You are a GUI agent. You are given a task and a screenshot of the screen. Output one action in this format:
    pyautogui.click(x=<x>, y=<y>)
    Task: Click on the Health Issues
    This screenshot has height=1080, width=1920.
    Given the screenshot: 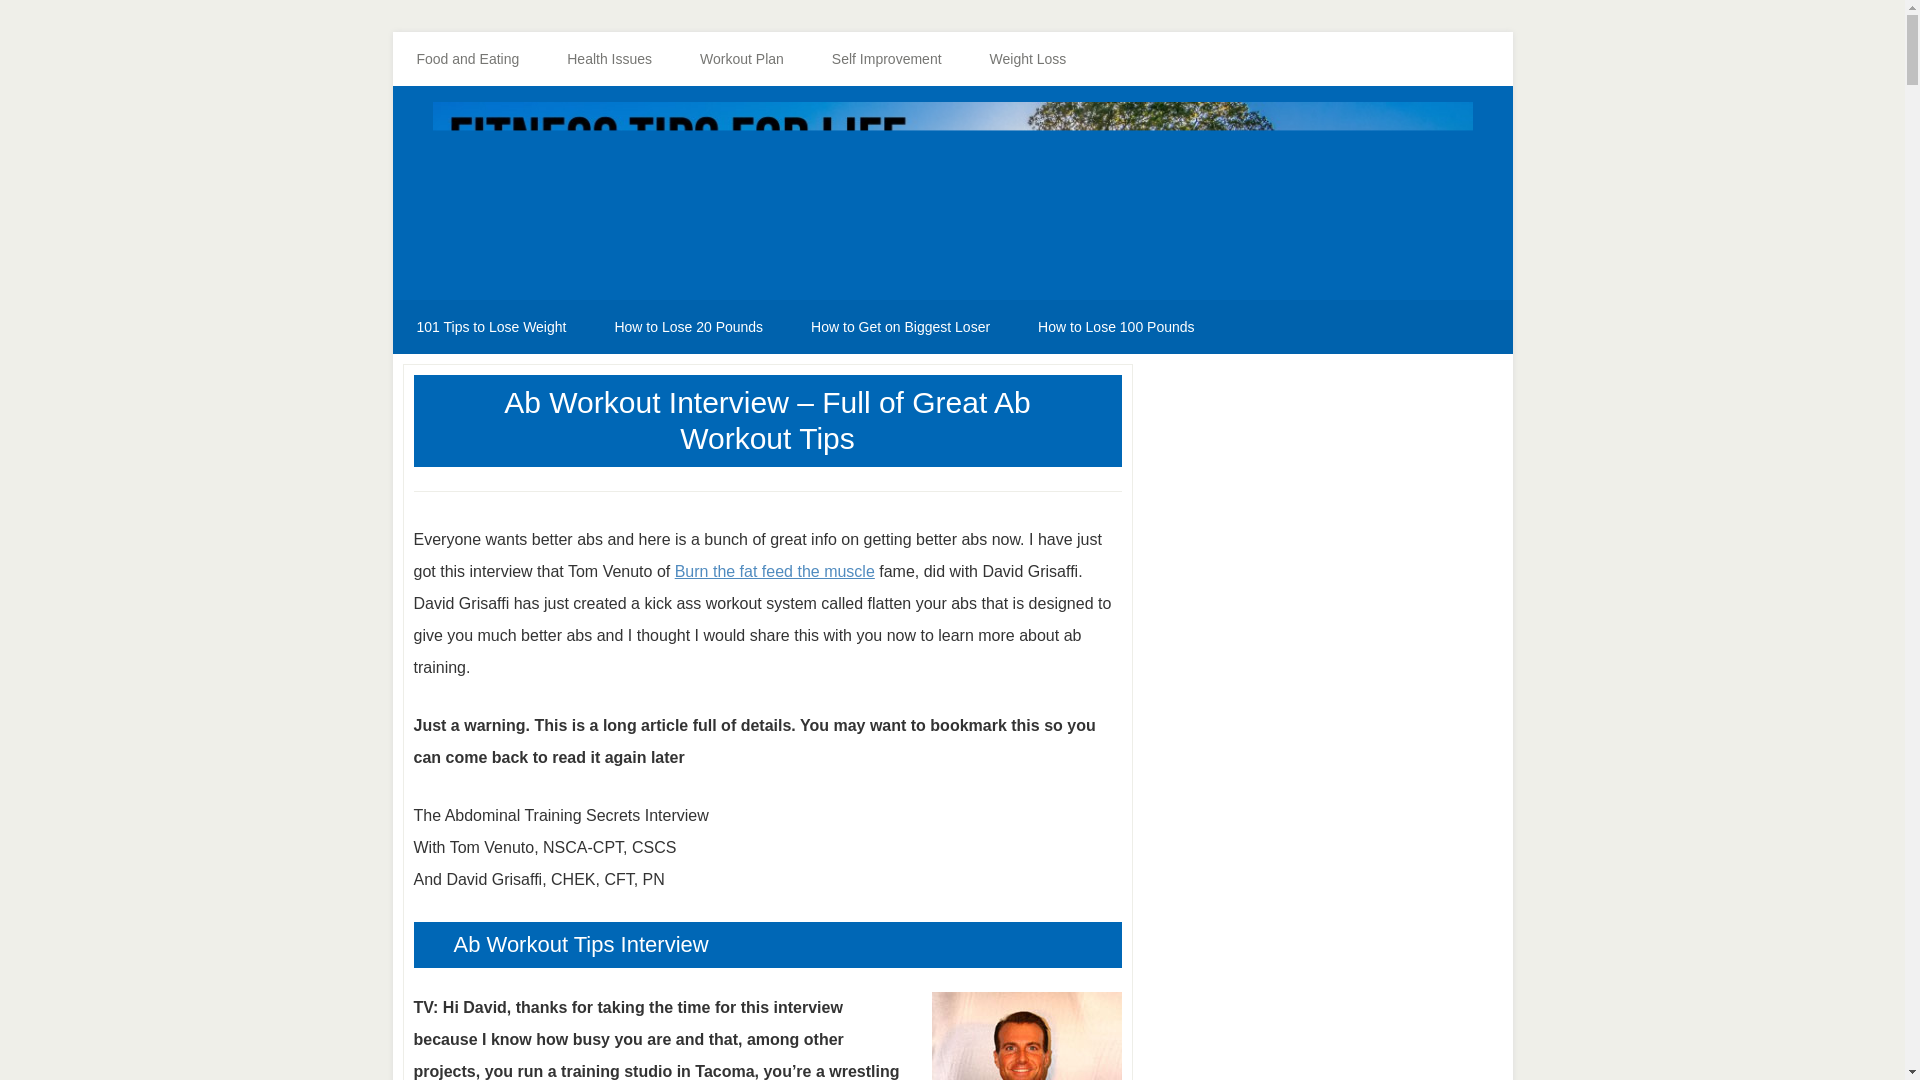 What is the action you would take?
    pyautogui.click(x=609, y=59)
    